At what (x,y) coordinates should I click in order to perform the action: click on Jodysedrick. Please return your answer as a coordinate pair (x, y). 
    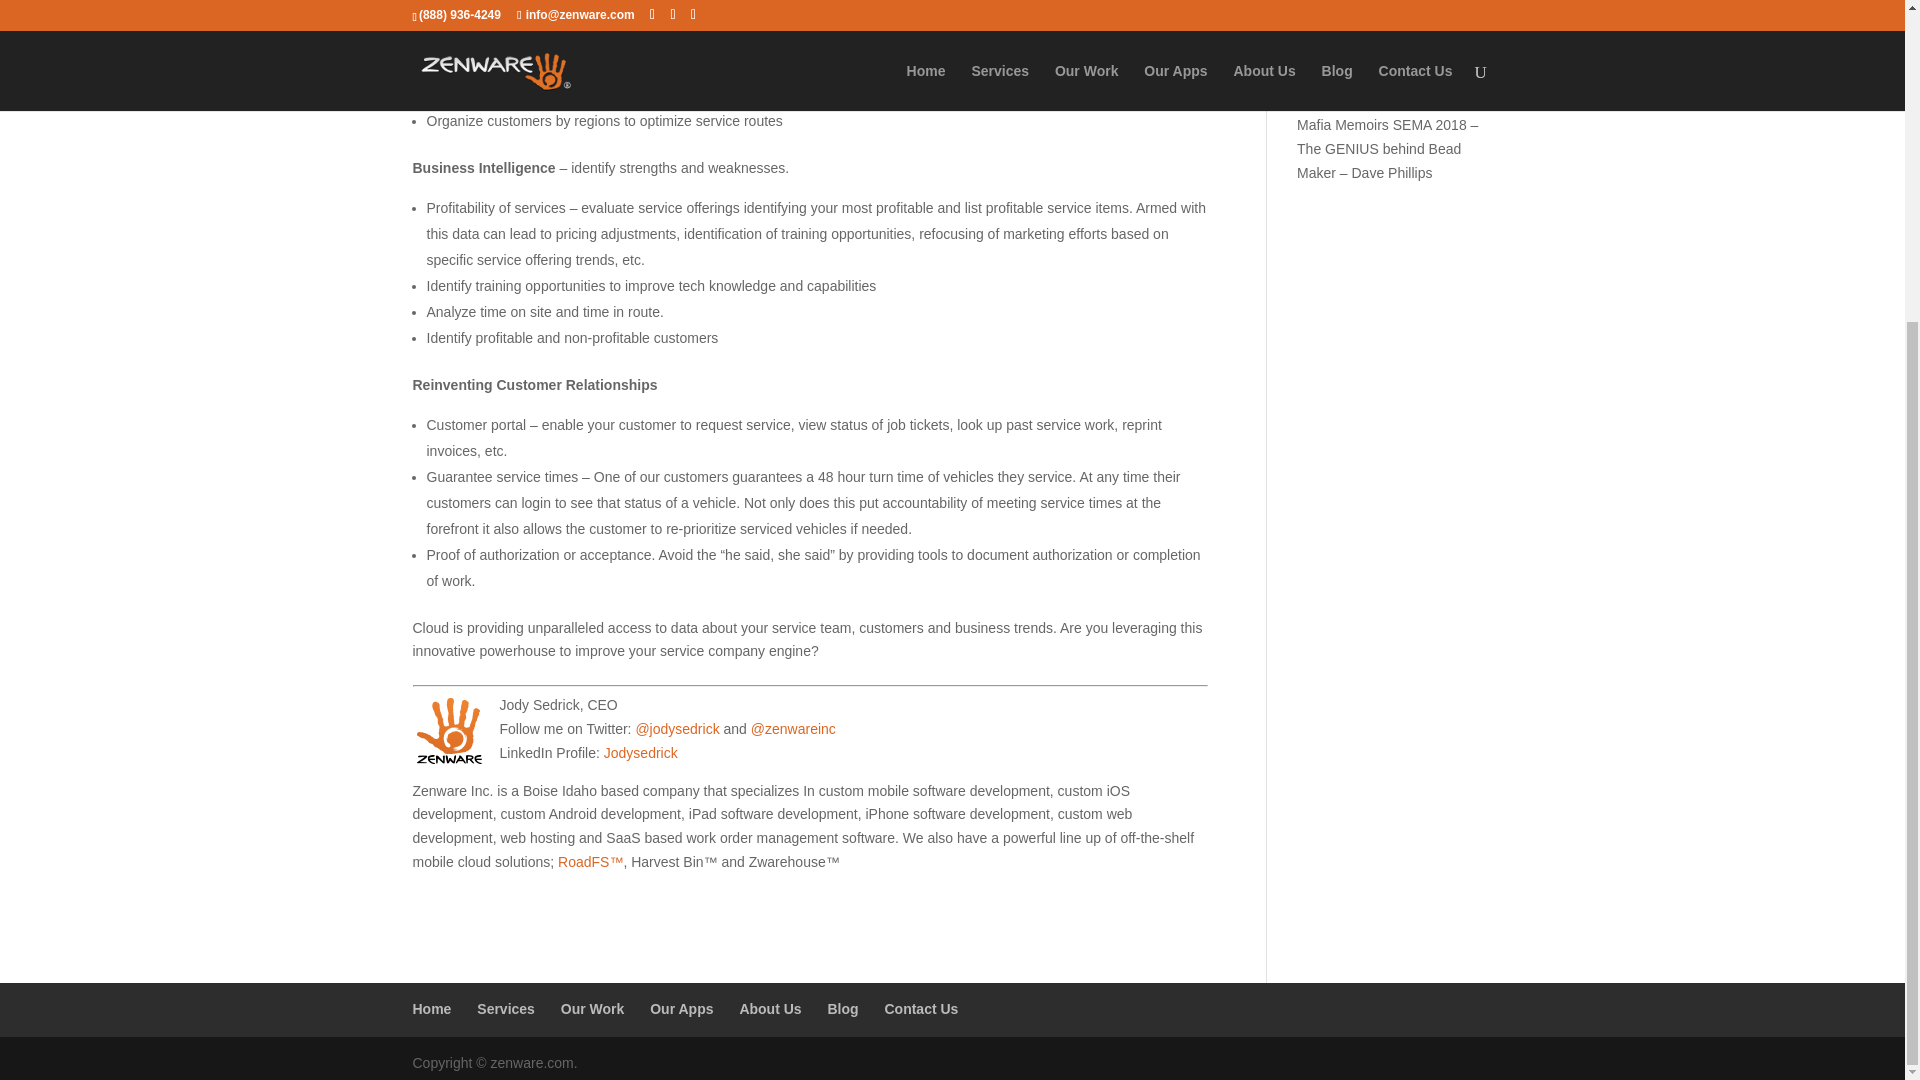
    Looking at the image, I should click on (640, 753).